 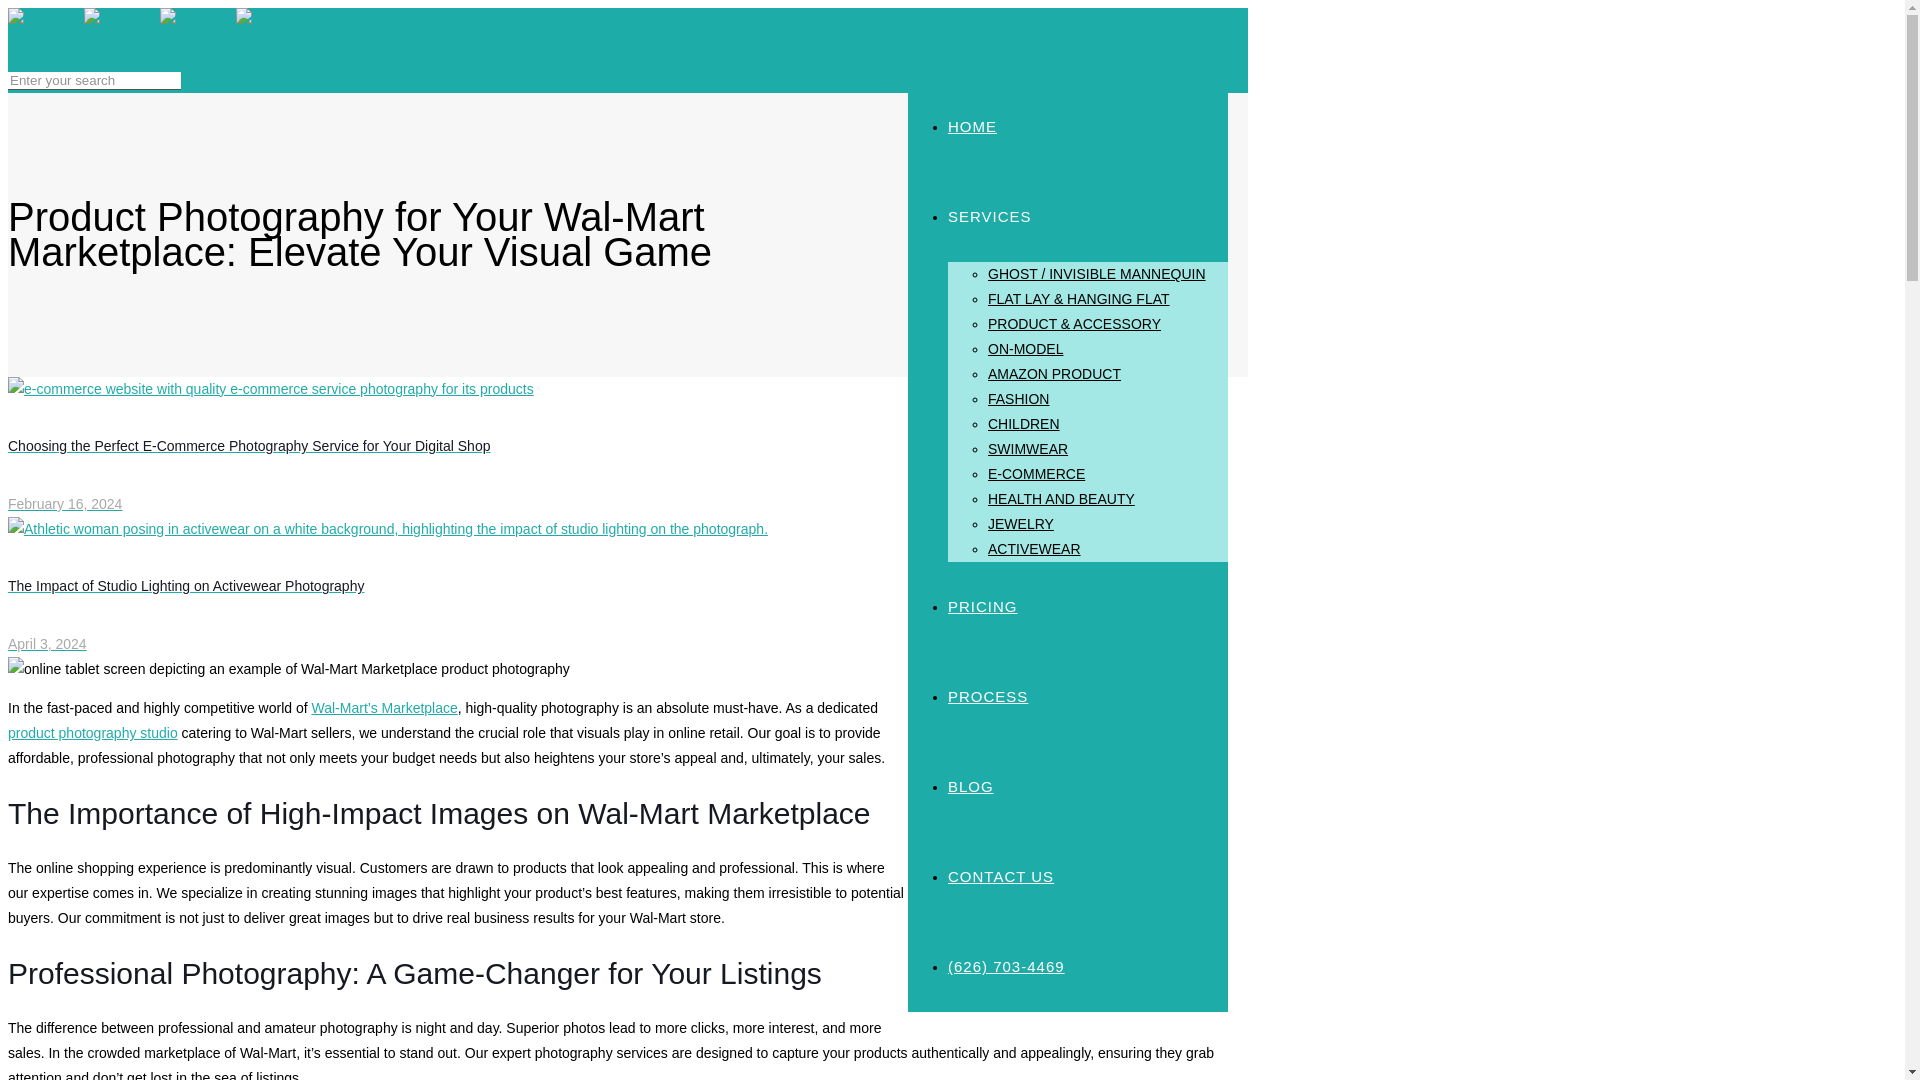 What do you see at coordinates (1001, 876) in the screenshot?
I see `CONTACT US` at bounding box center [1001, 876].